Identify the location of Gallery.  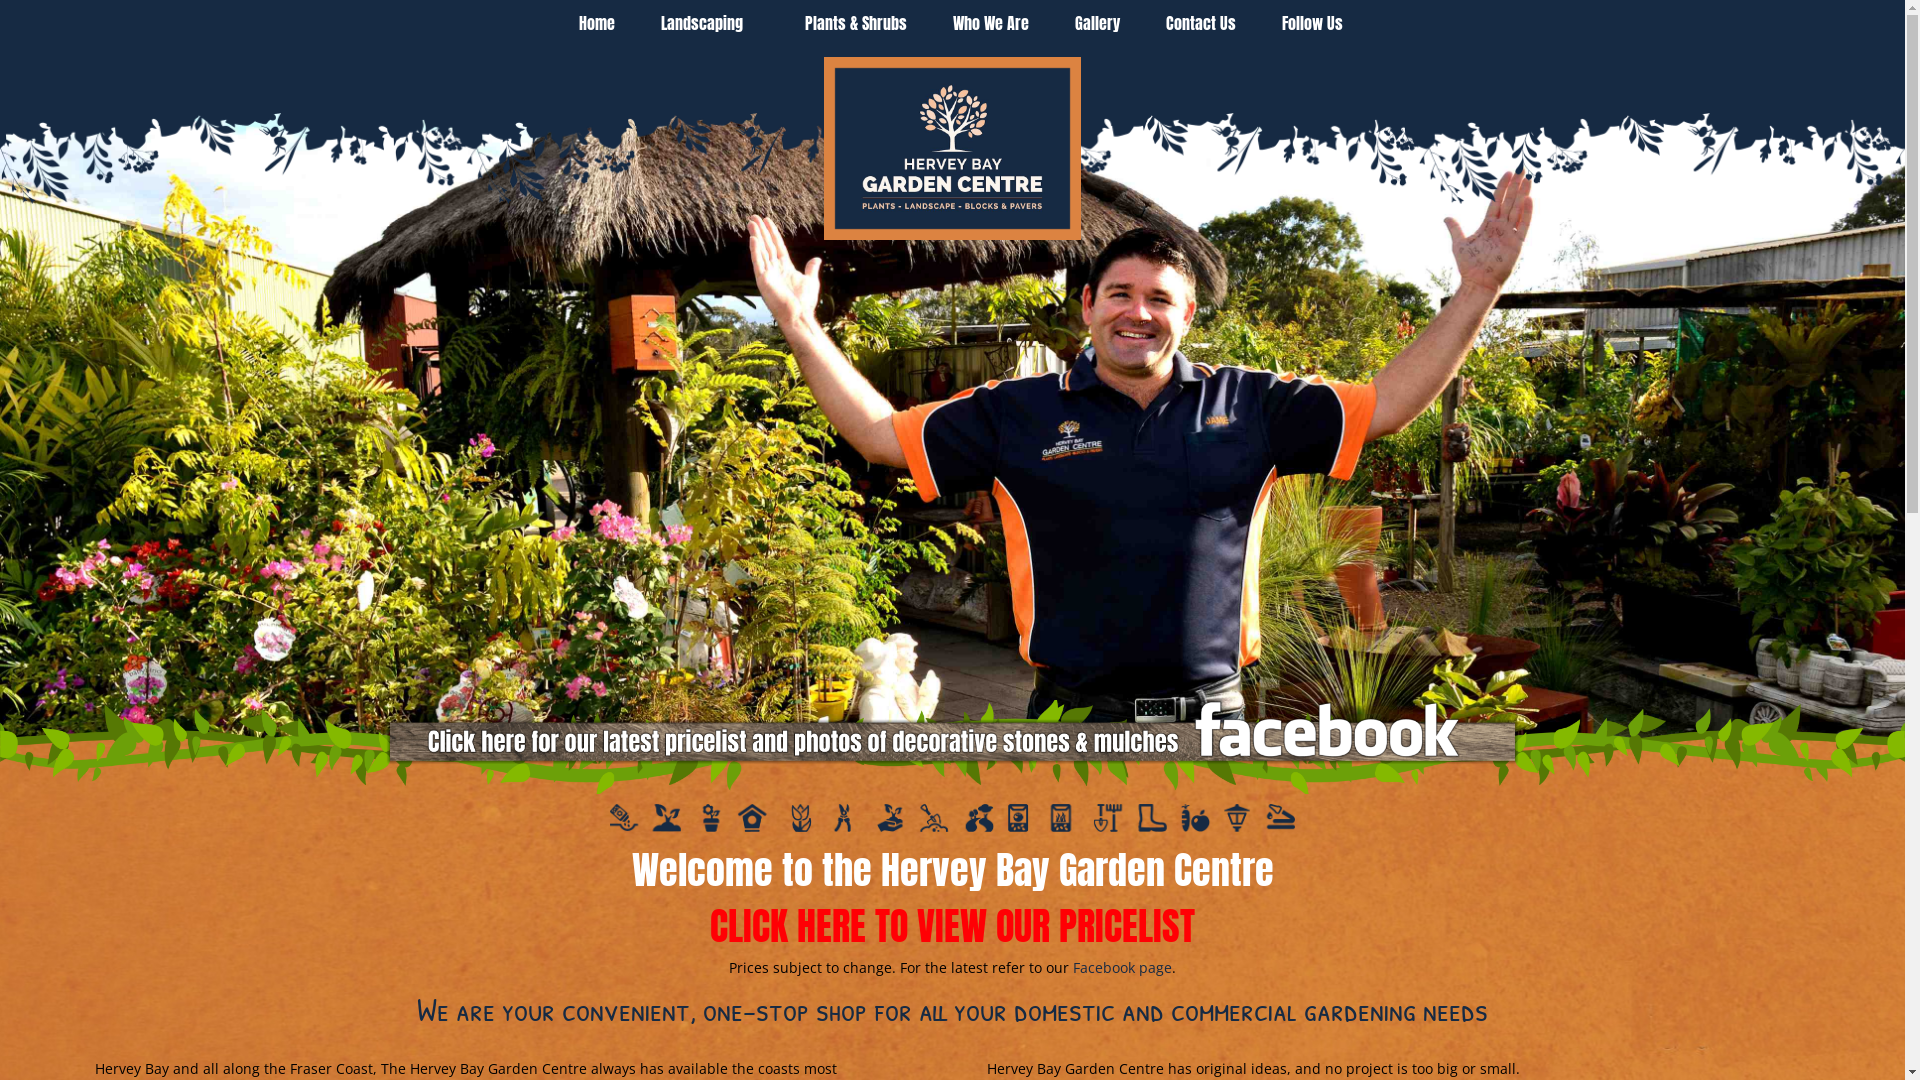
(1090, 23).